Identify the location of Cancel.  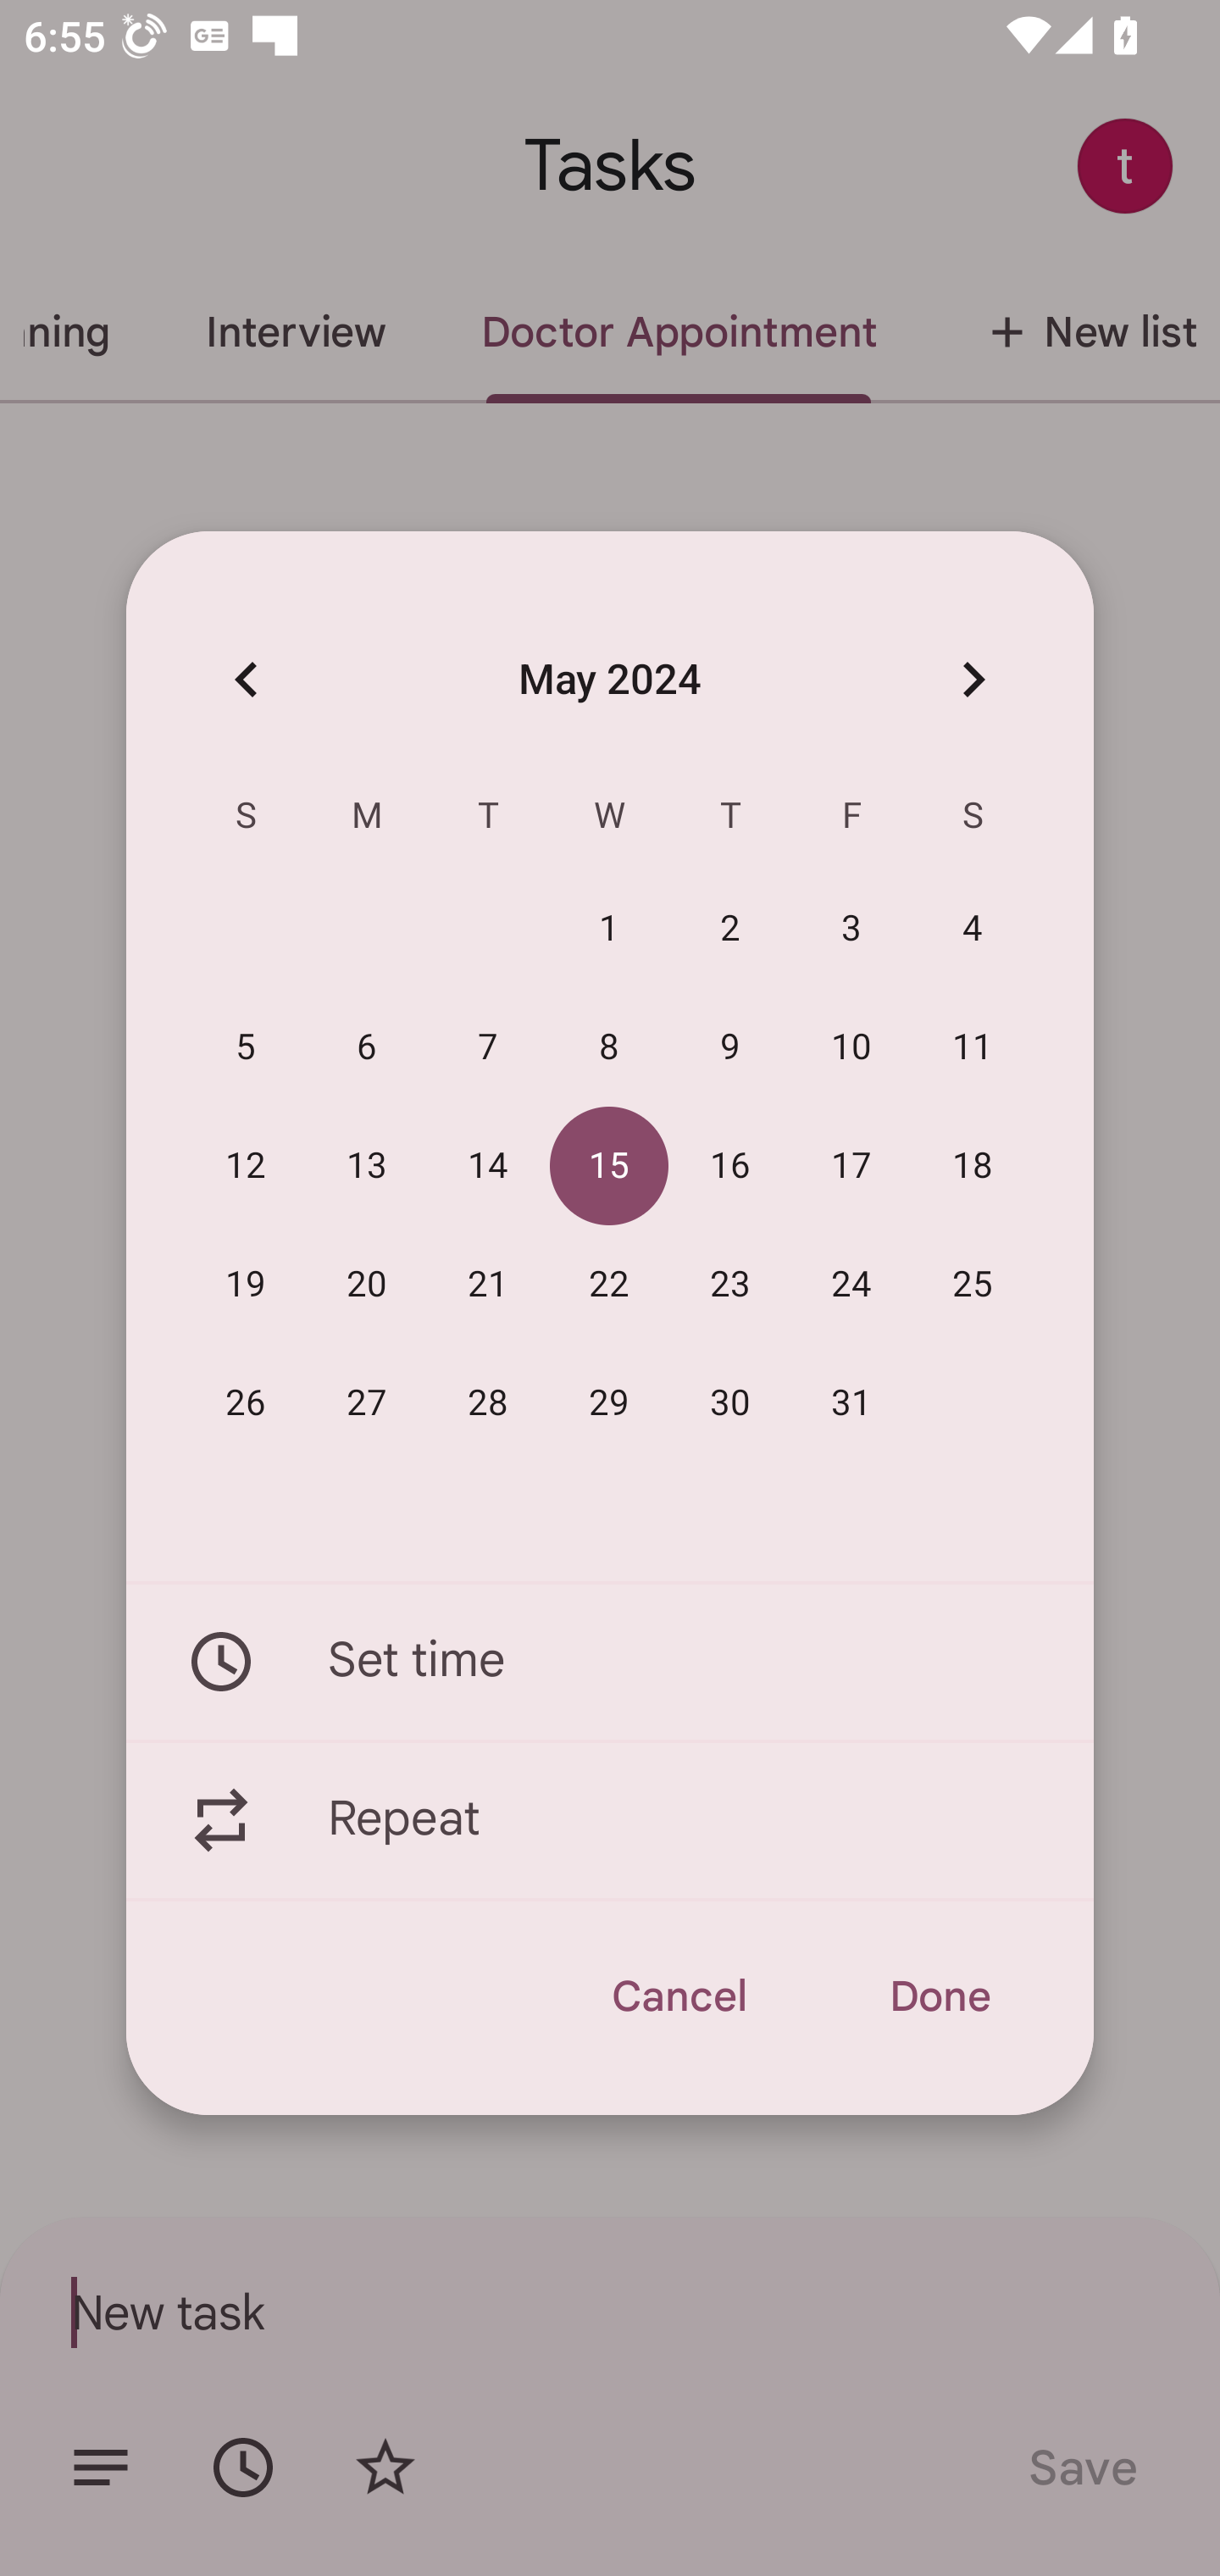
(678, 1996).